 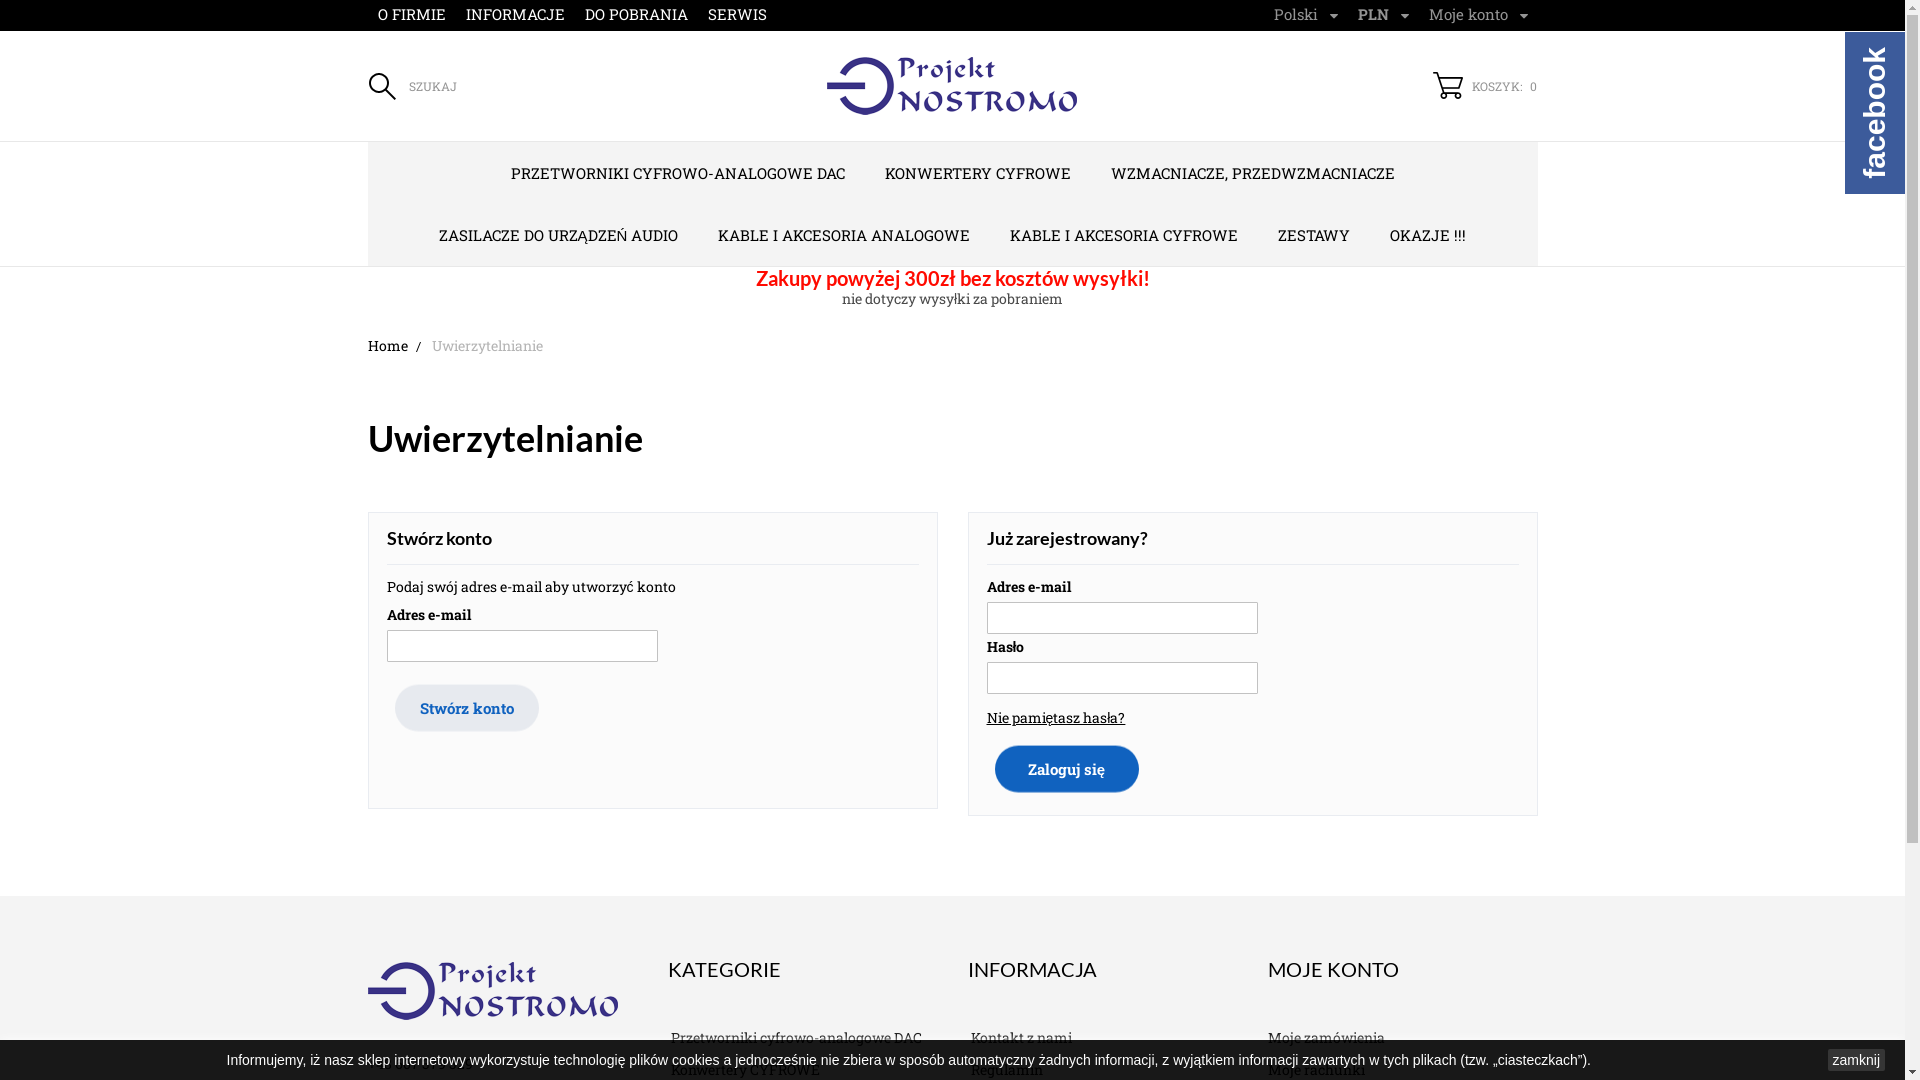 I want to click on Home, so click(x=398, y=346).